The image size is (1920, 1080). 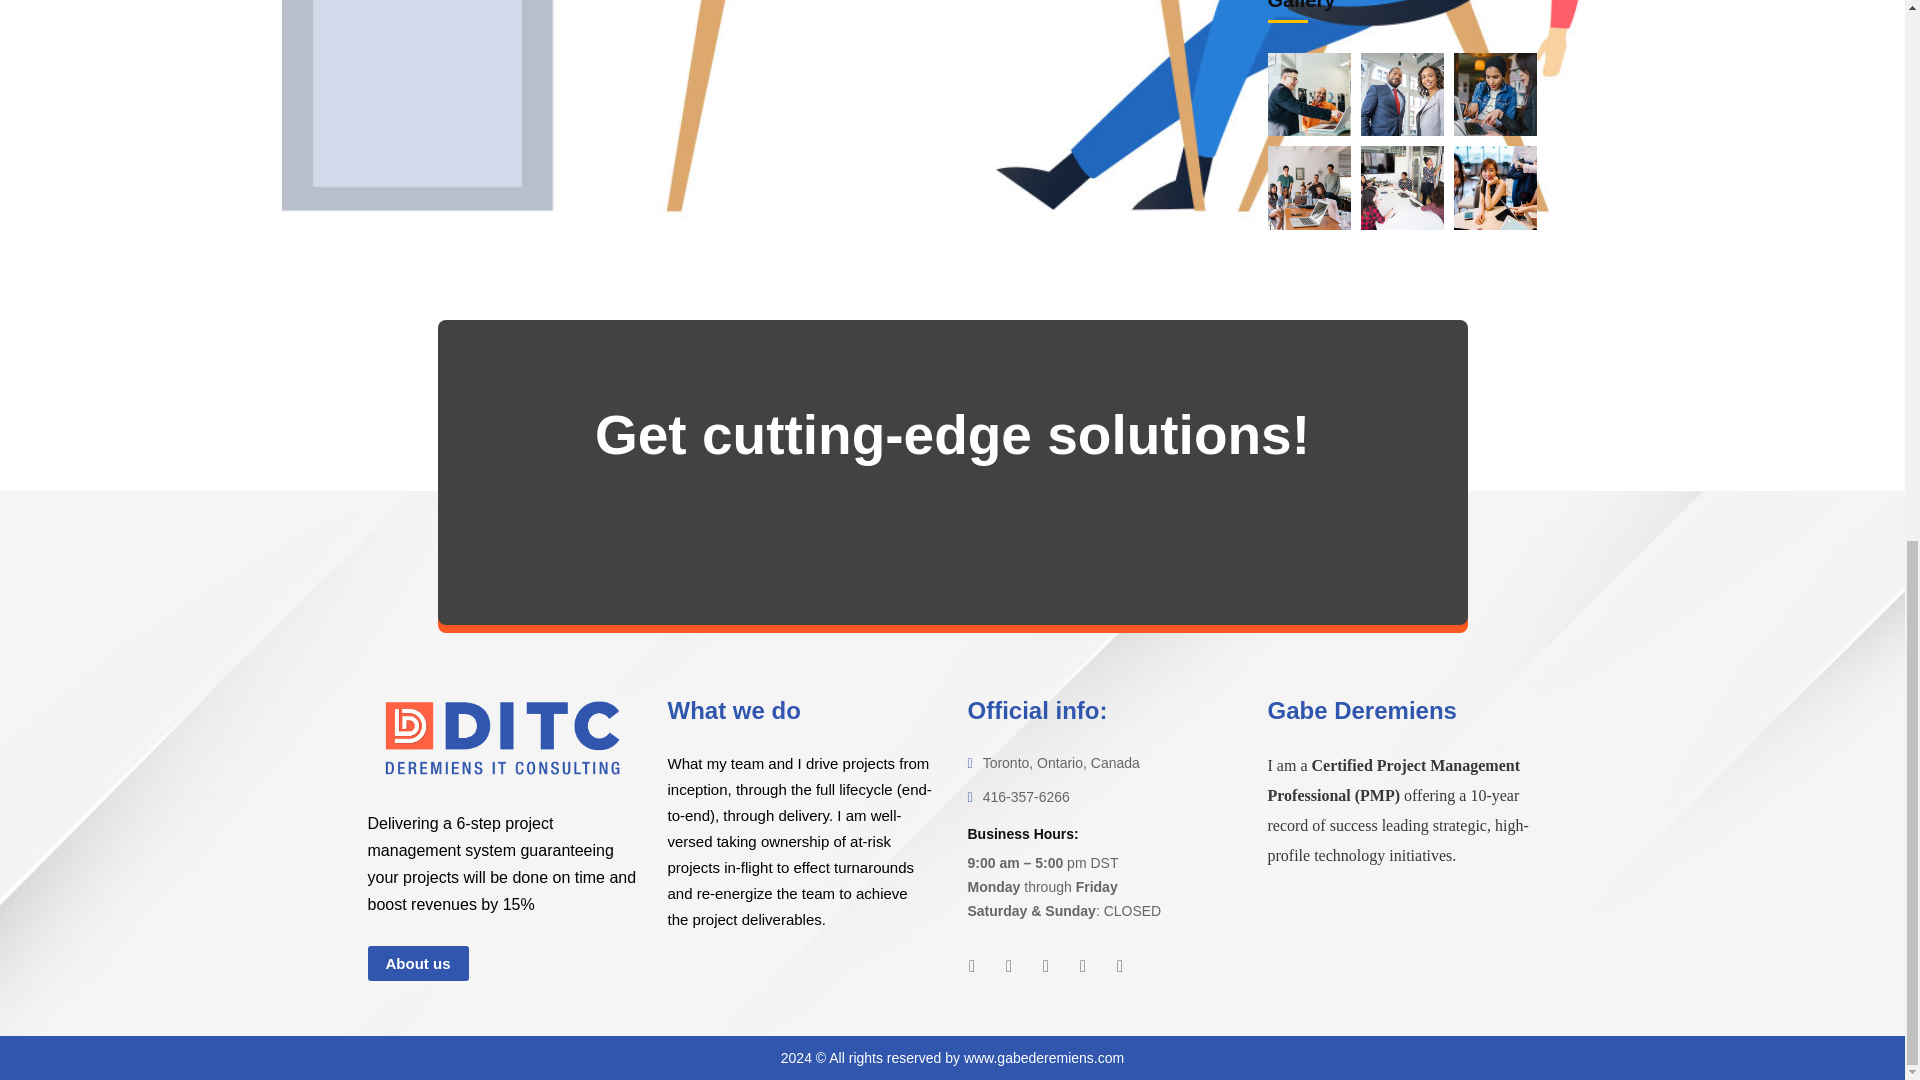 What do you see at coordinates (1043, 1057) in the screenshot?
I see `www.gabederemiens.com` at bounding box center [1043, 1057].